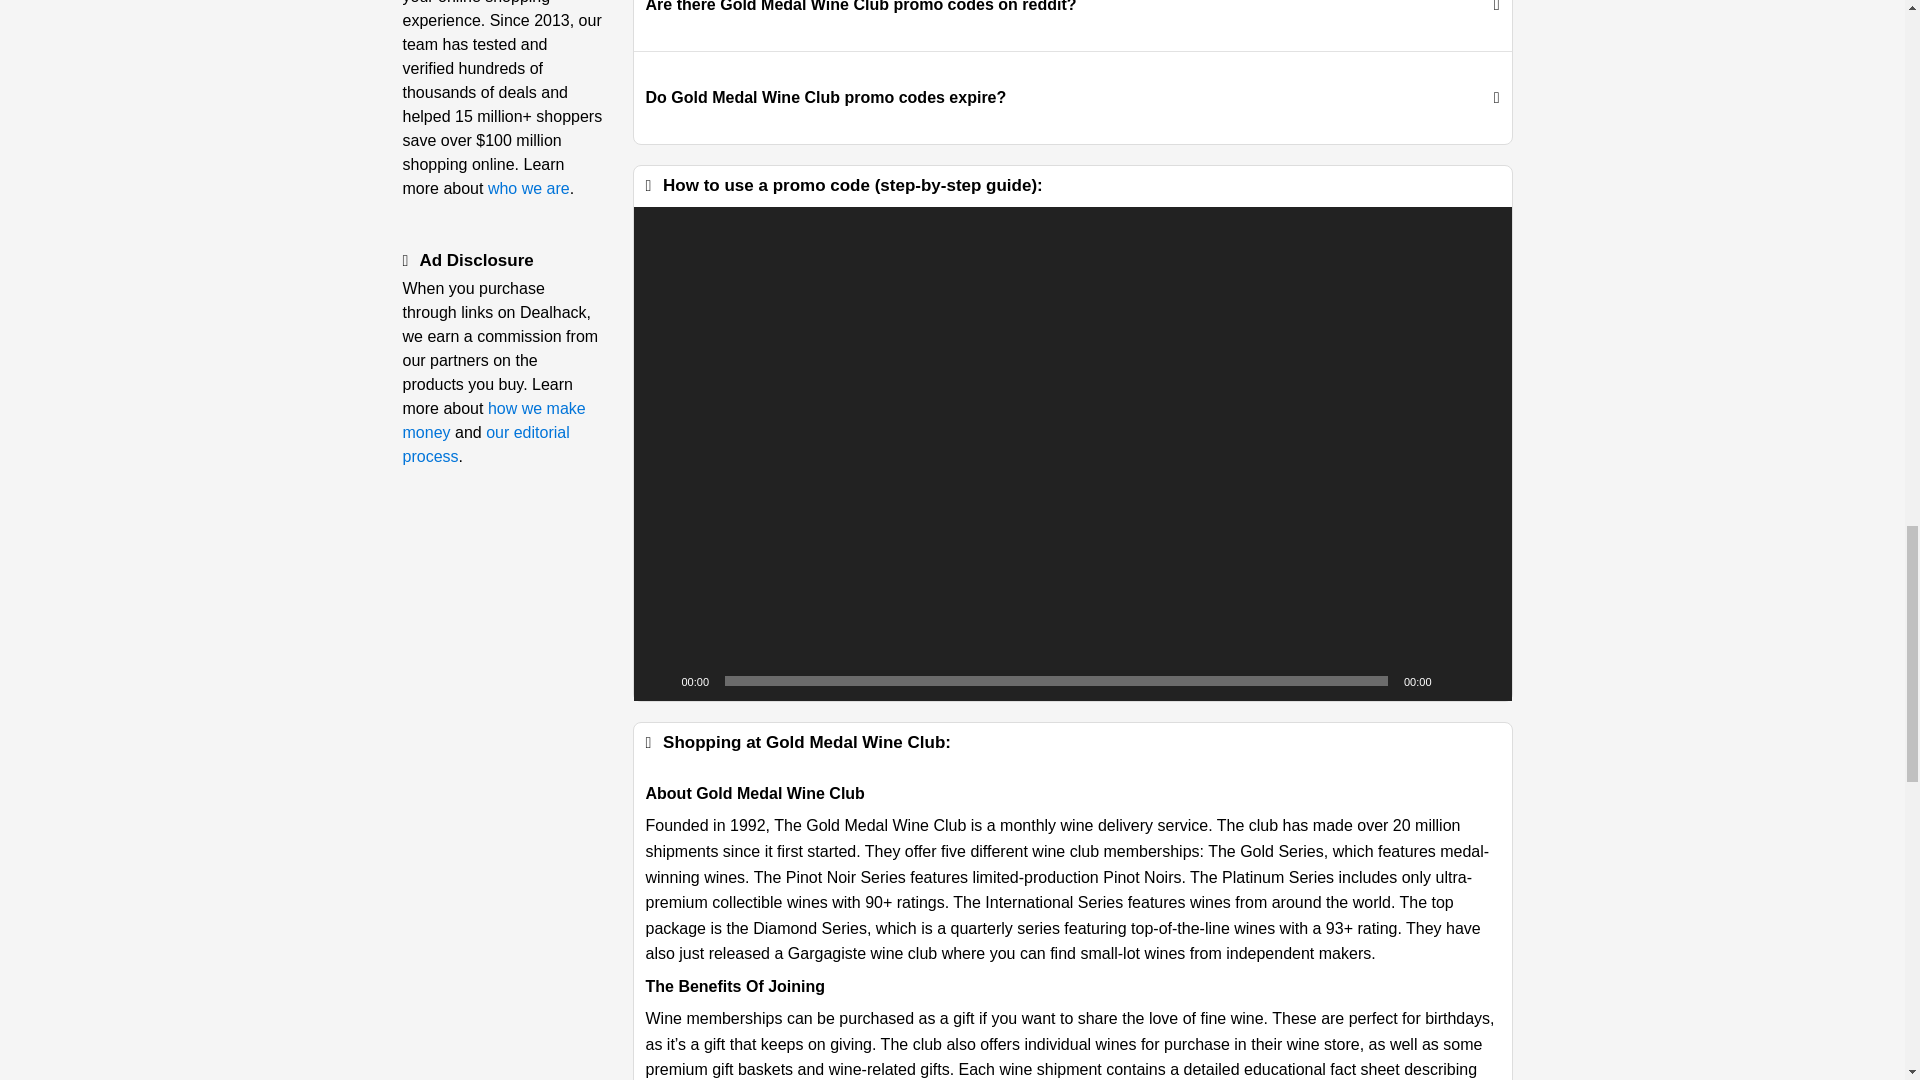  Describe the element at coordinates (1453, 680) in the screenshot. I see `Mute` at that location.